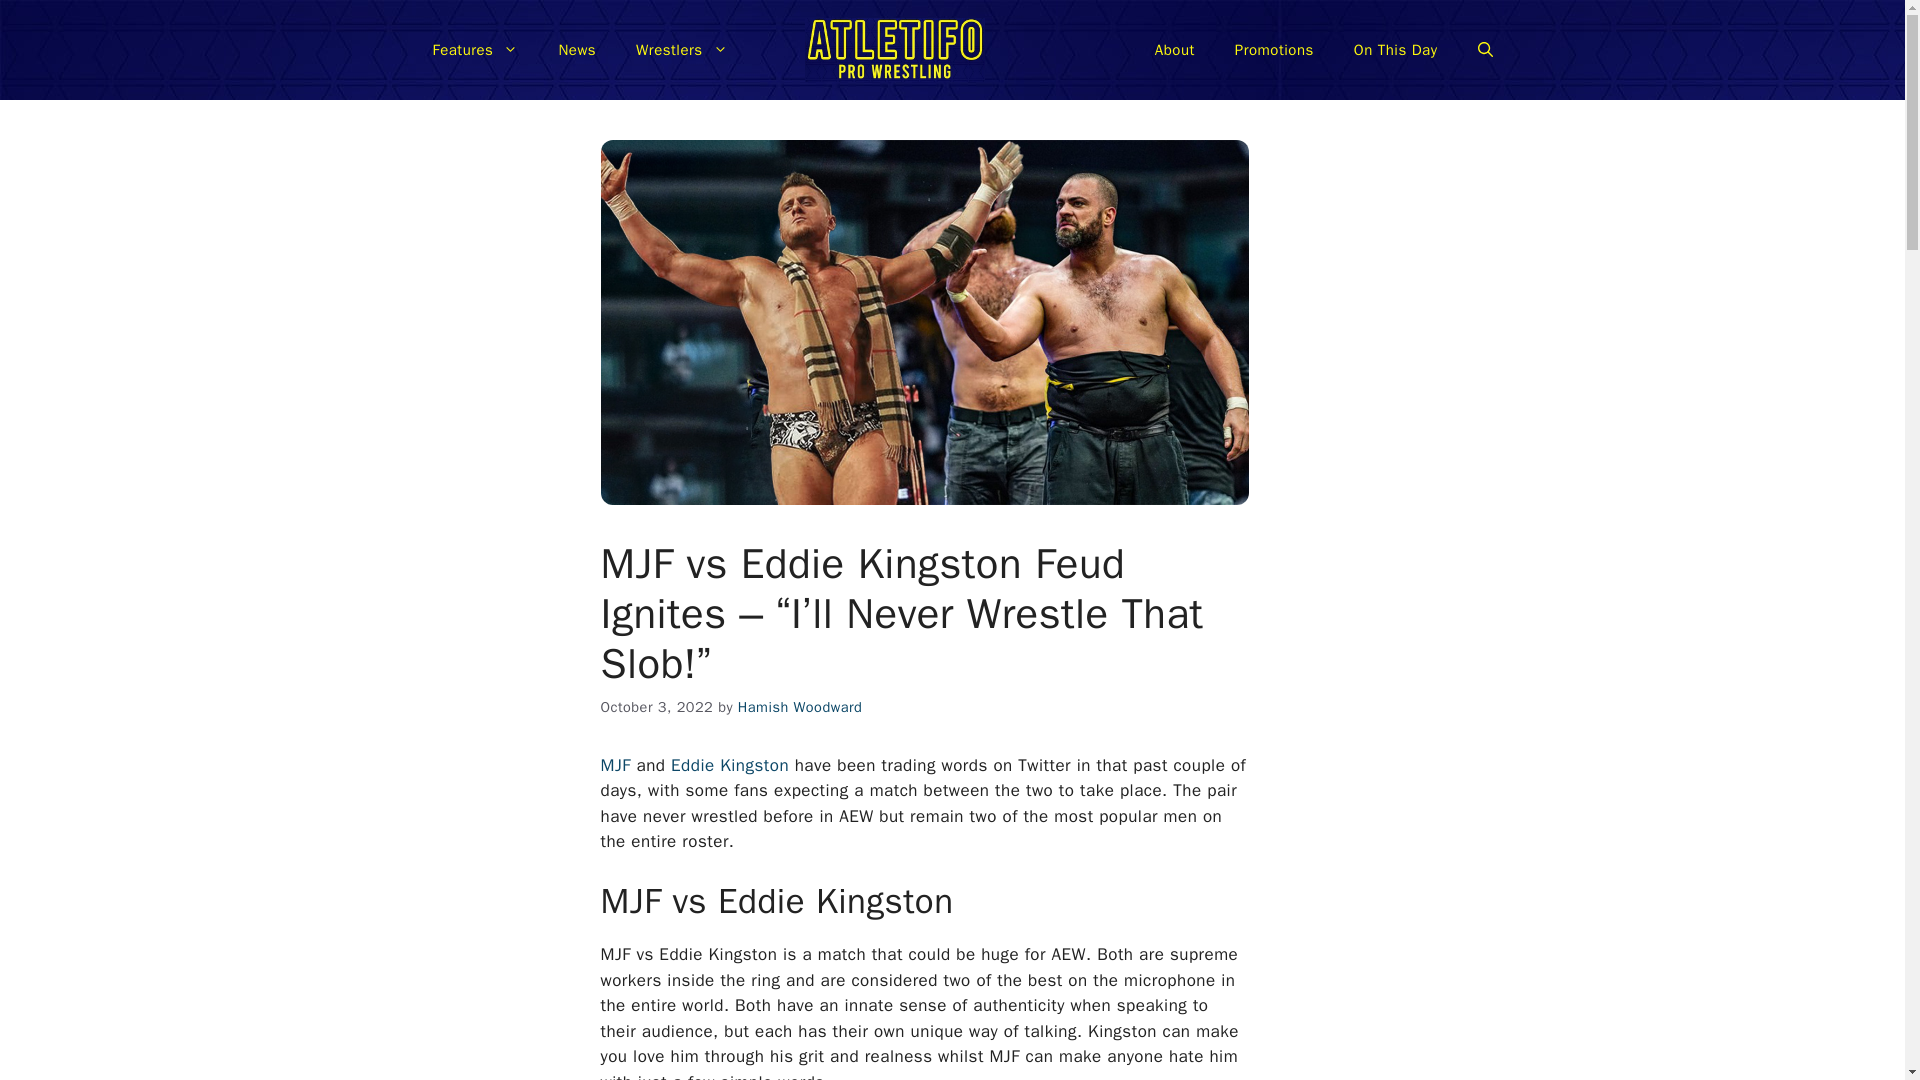 This screenshot has height=1080, width=1920. I want to click on MJF, so click(617, 765).